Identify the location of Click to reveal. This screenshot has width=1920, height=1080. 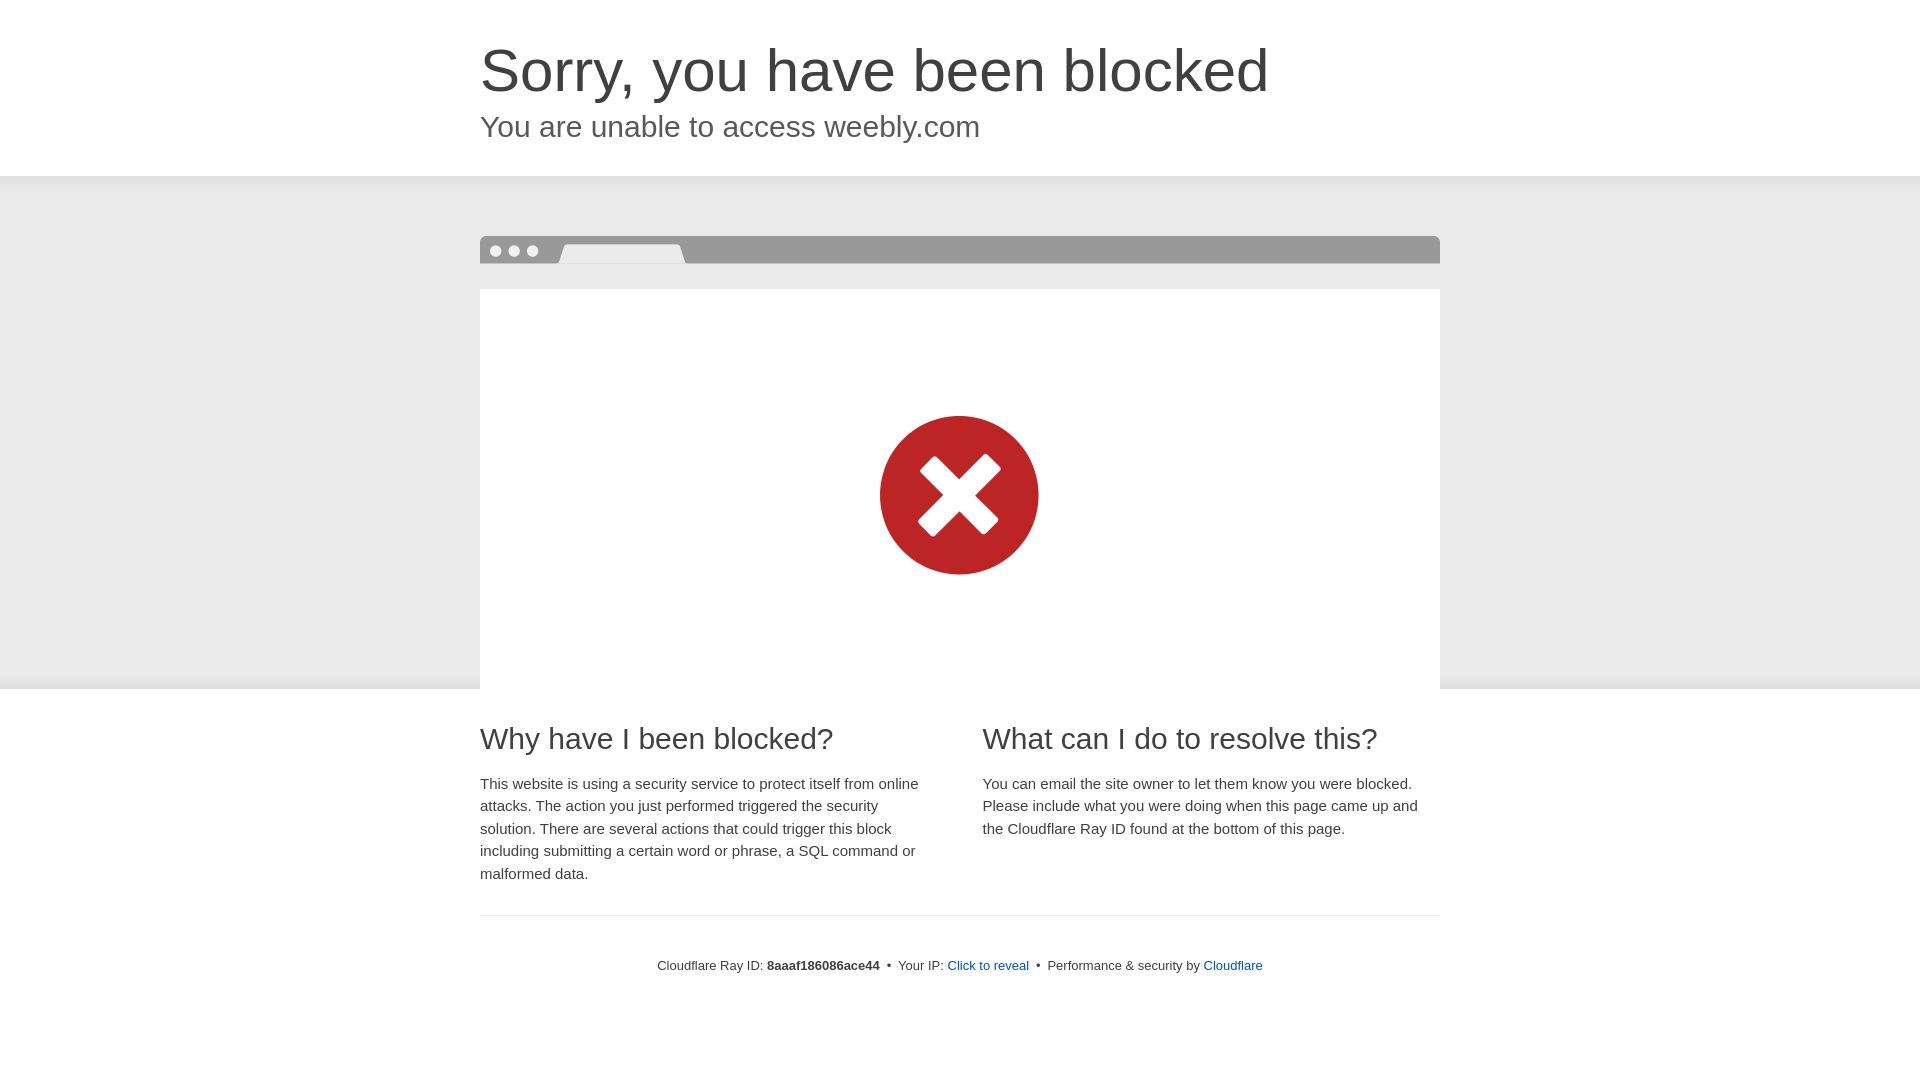
(988, 966).